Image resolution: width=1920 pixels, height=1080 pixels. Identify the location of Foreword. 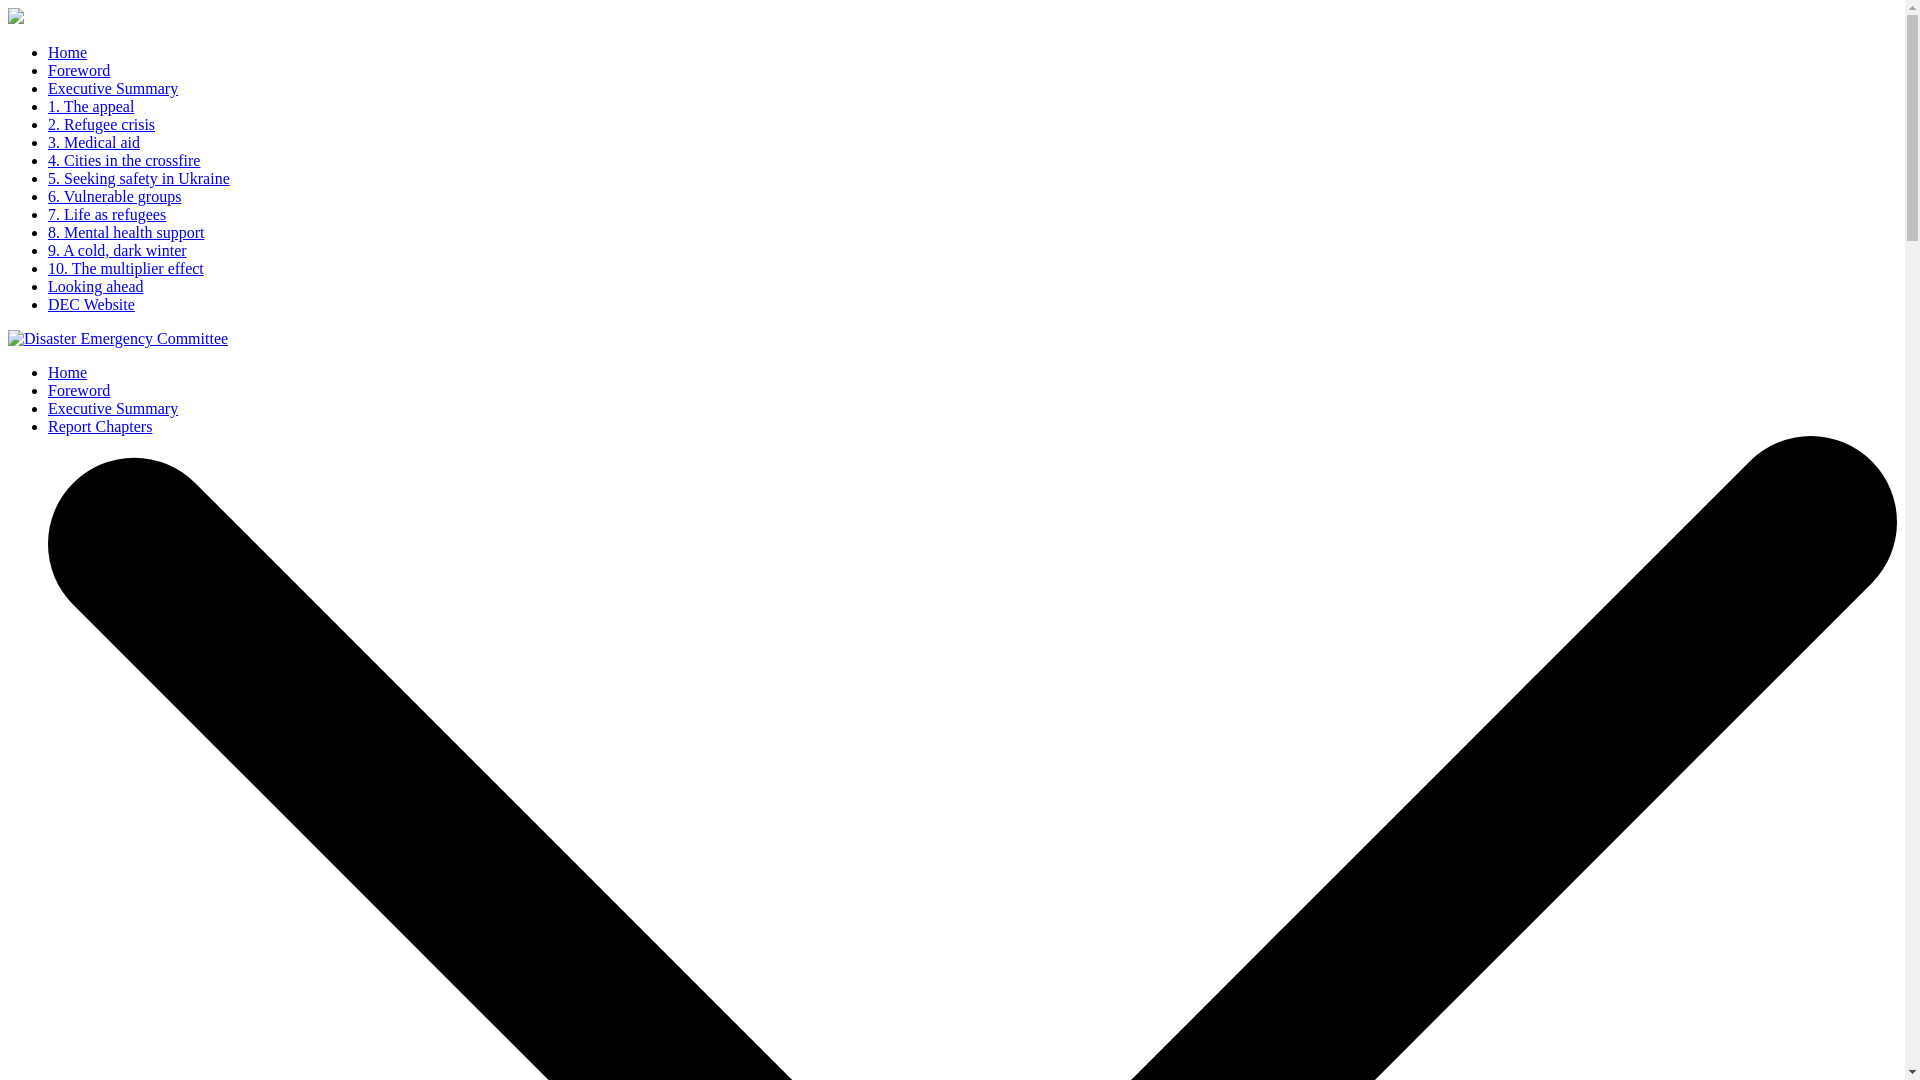
(78, 390).